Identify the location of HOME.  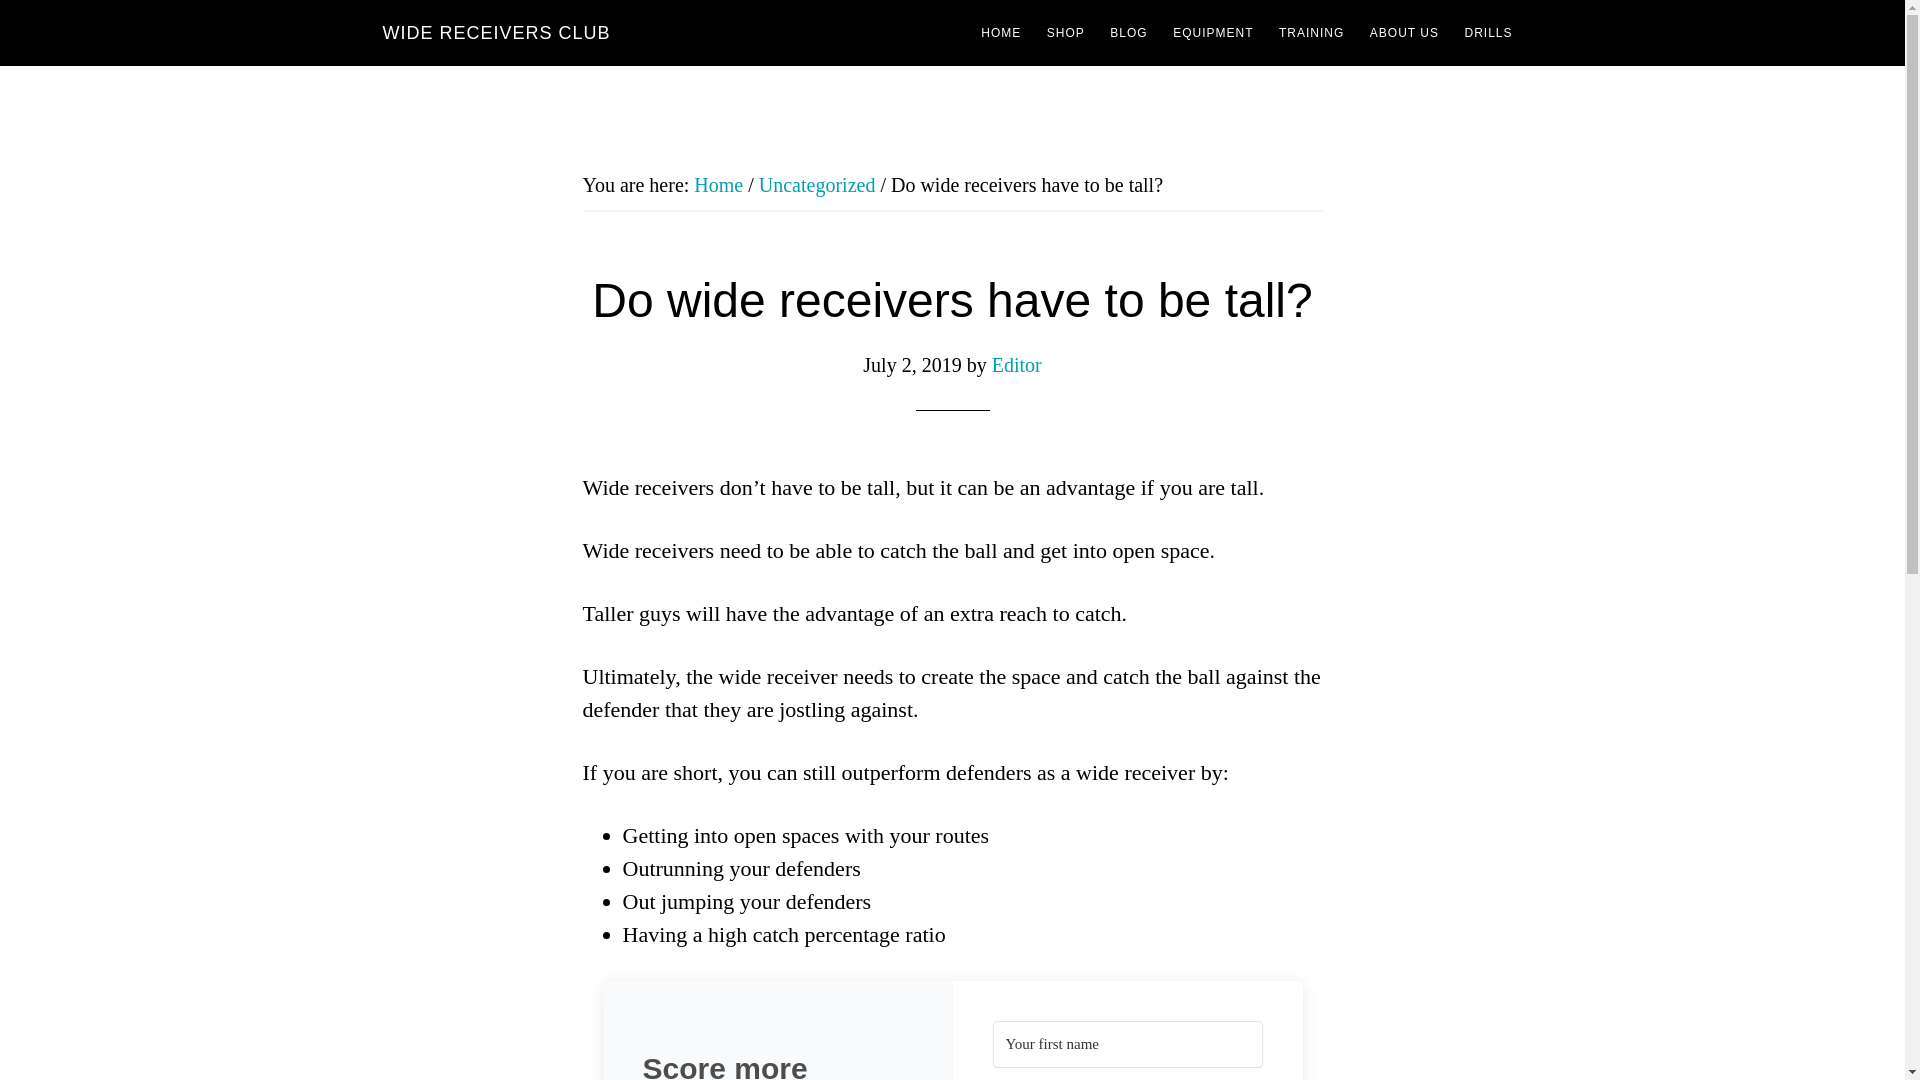
(1001, 32).